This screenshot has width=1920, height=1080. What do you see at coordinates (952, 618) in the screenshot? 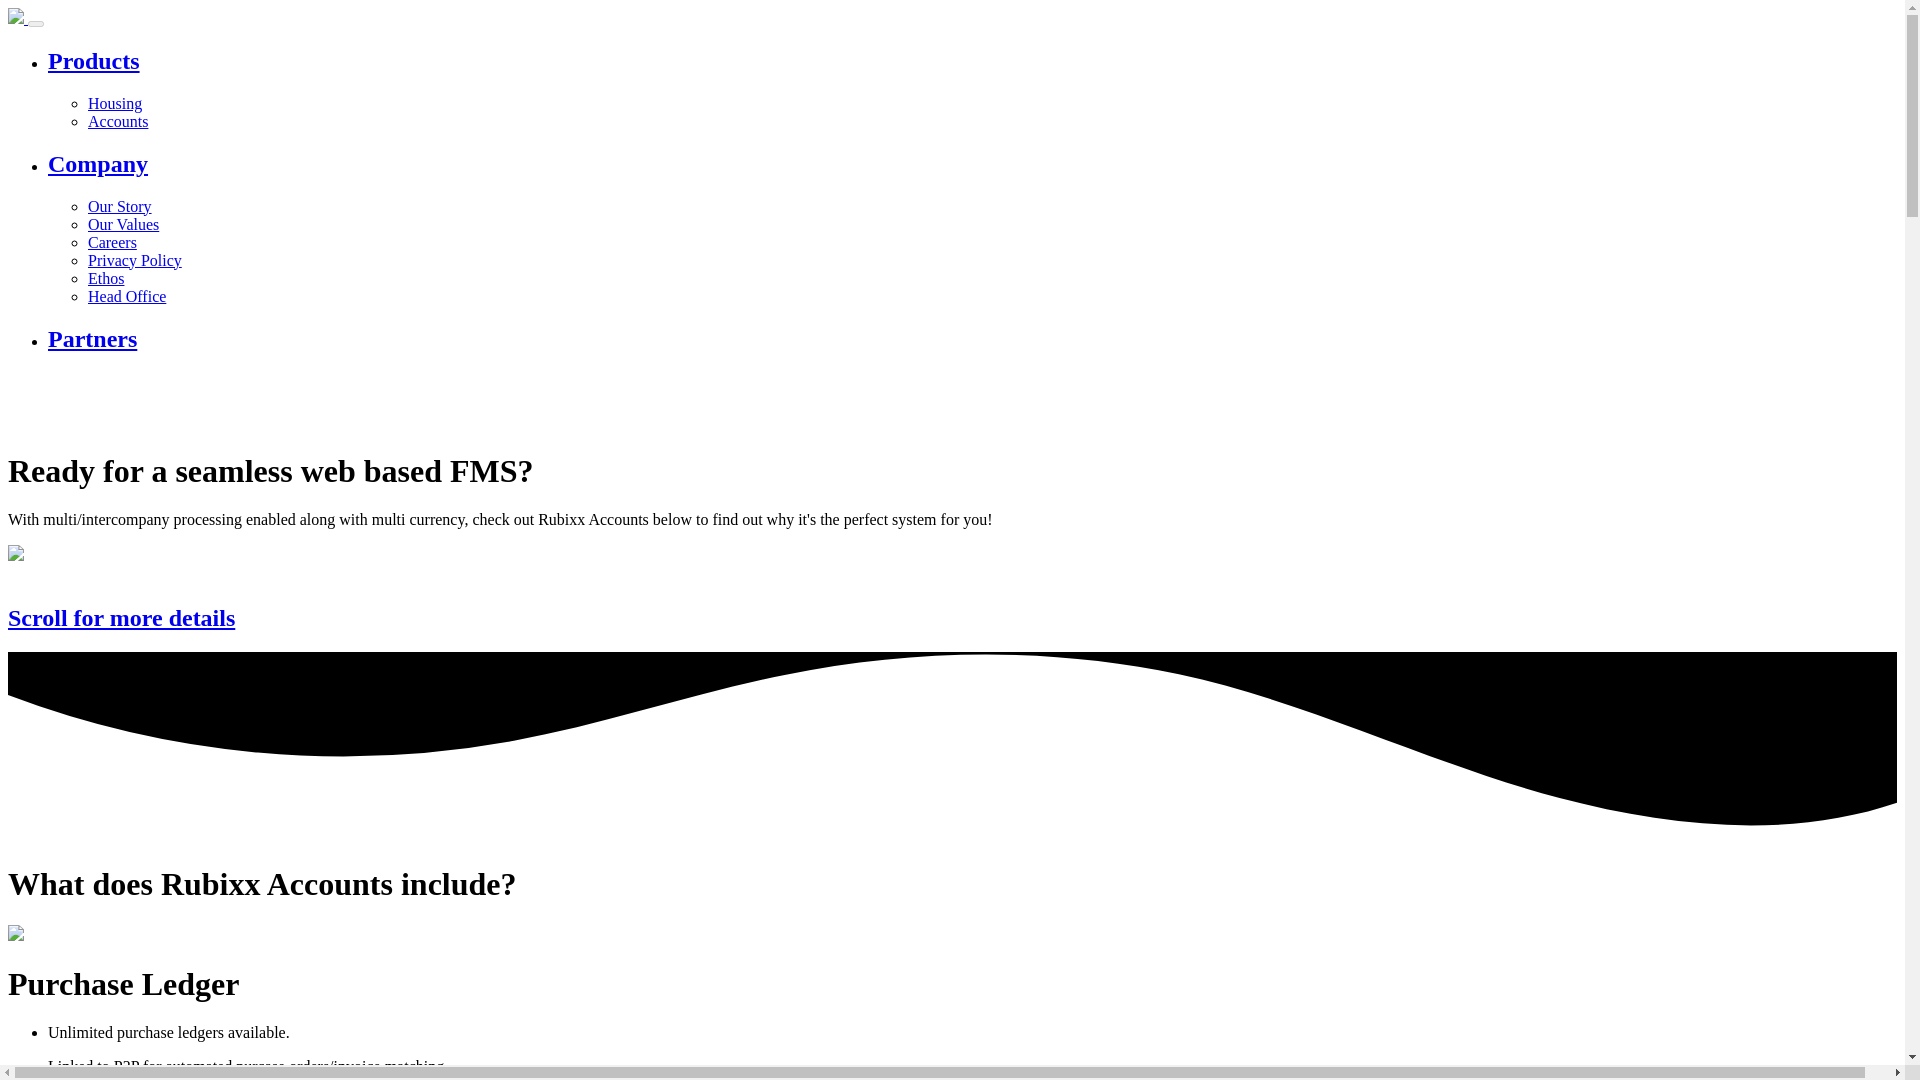
I see `Scroll for more details` at bounding box center [952, 618].